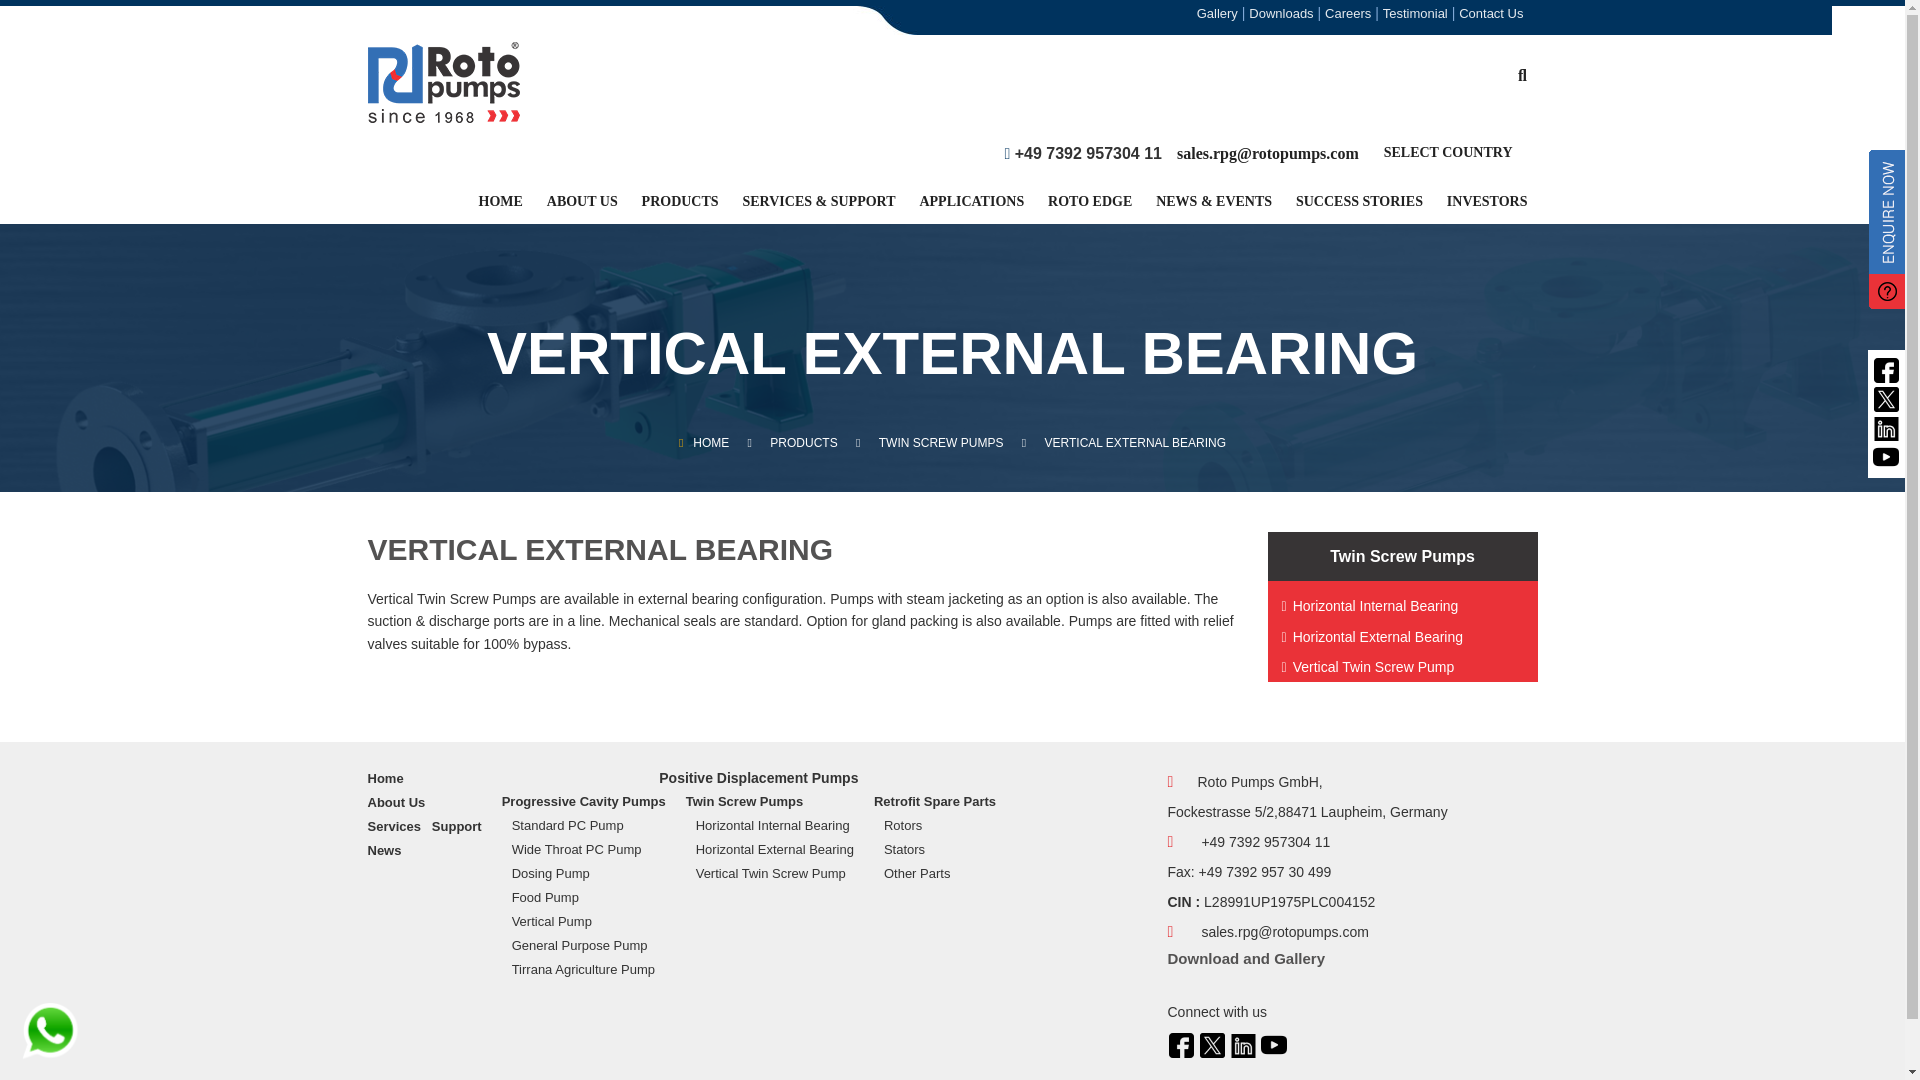 The image size is (1920, 1080). Describe the element at coordinates (1490, 12) in the screenshot. I see `Contact Us` at that location.